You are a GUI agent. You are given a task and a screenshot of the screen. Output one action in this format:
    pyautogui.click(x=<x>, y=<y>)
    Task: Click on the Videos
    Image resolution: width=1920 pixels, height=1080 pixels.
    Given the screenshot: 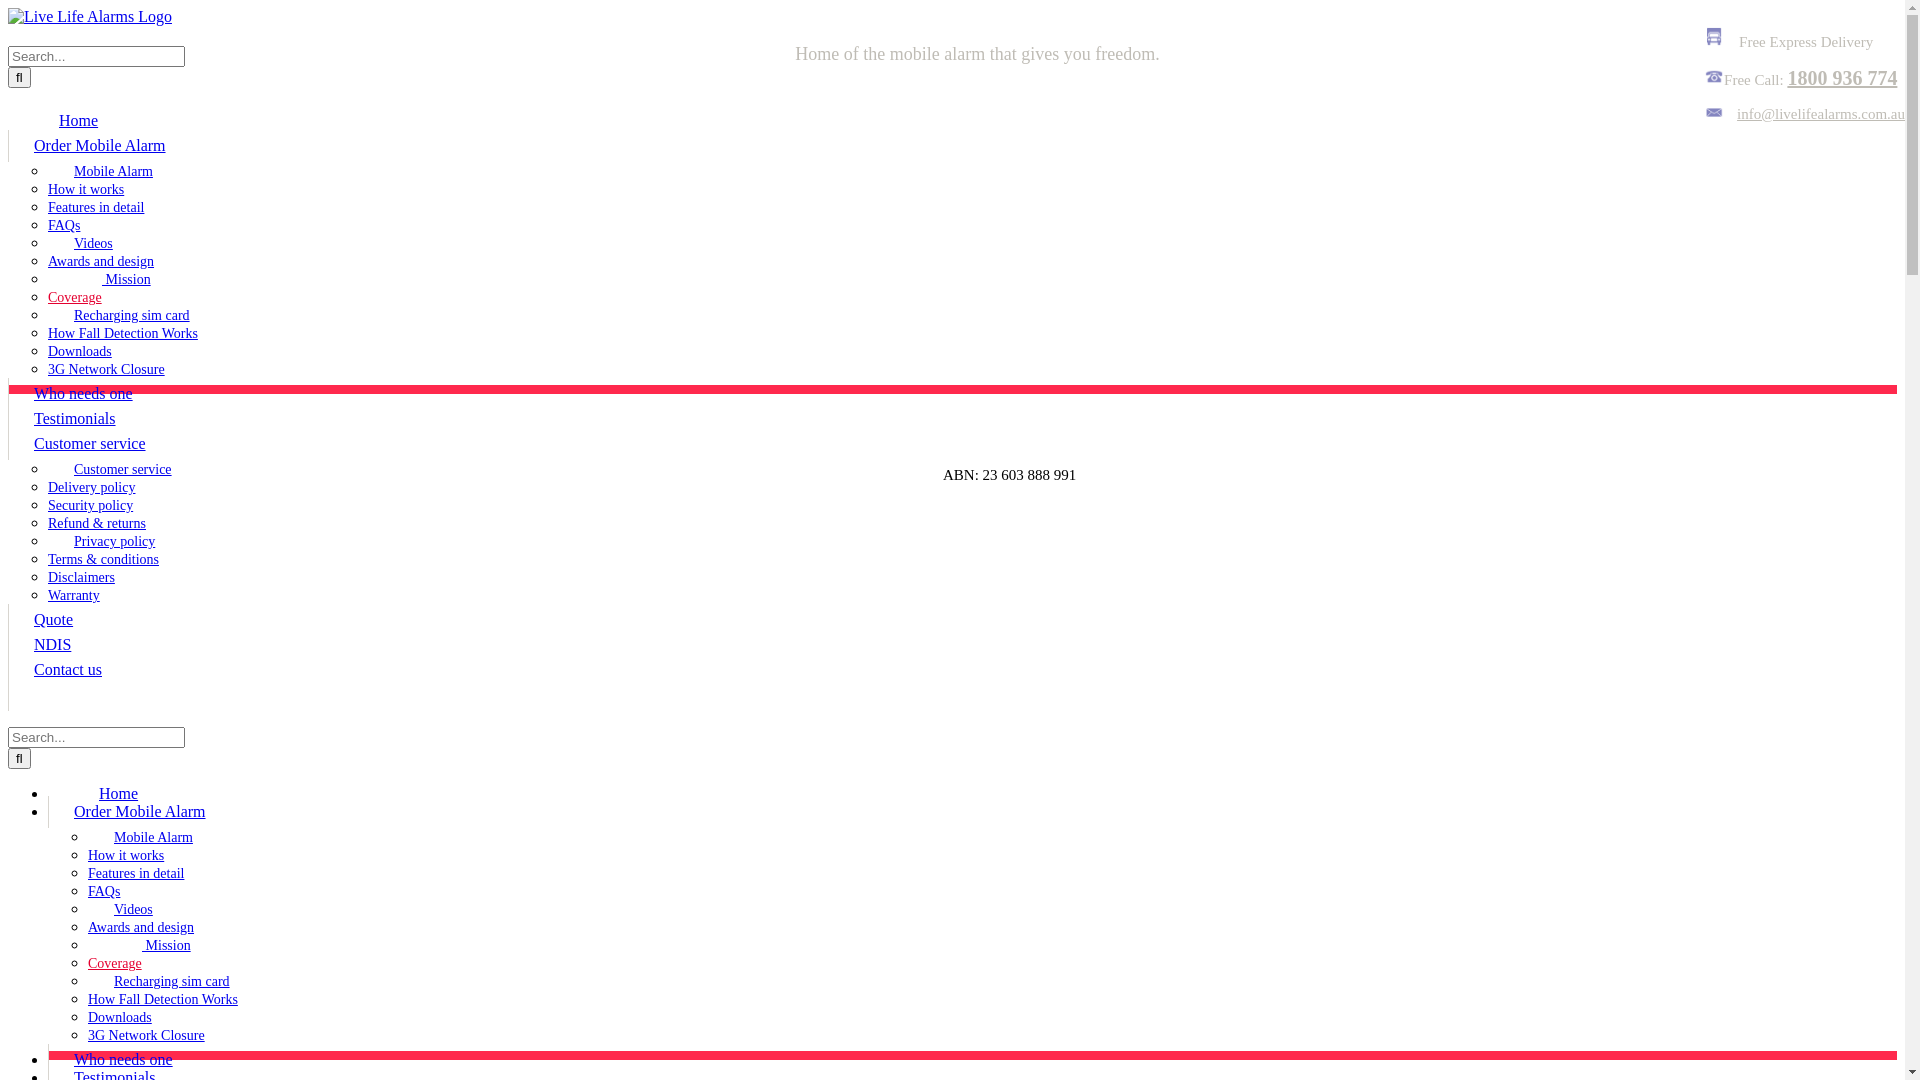 What is the action you would take?
    pyautogui.click(x=120, y=910)
    